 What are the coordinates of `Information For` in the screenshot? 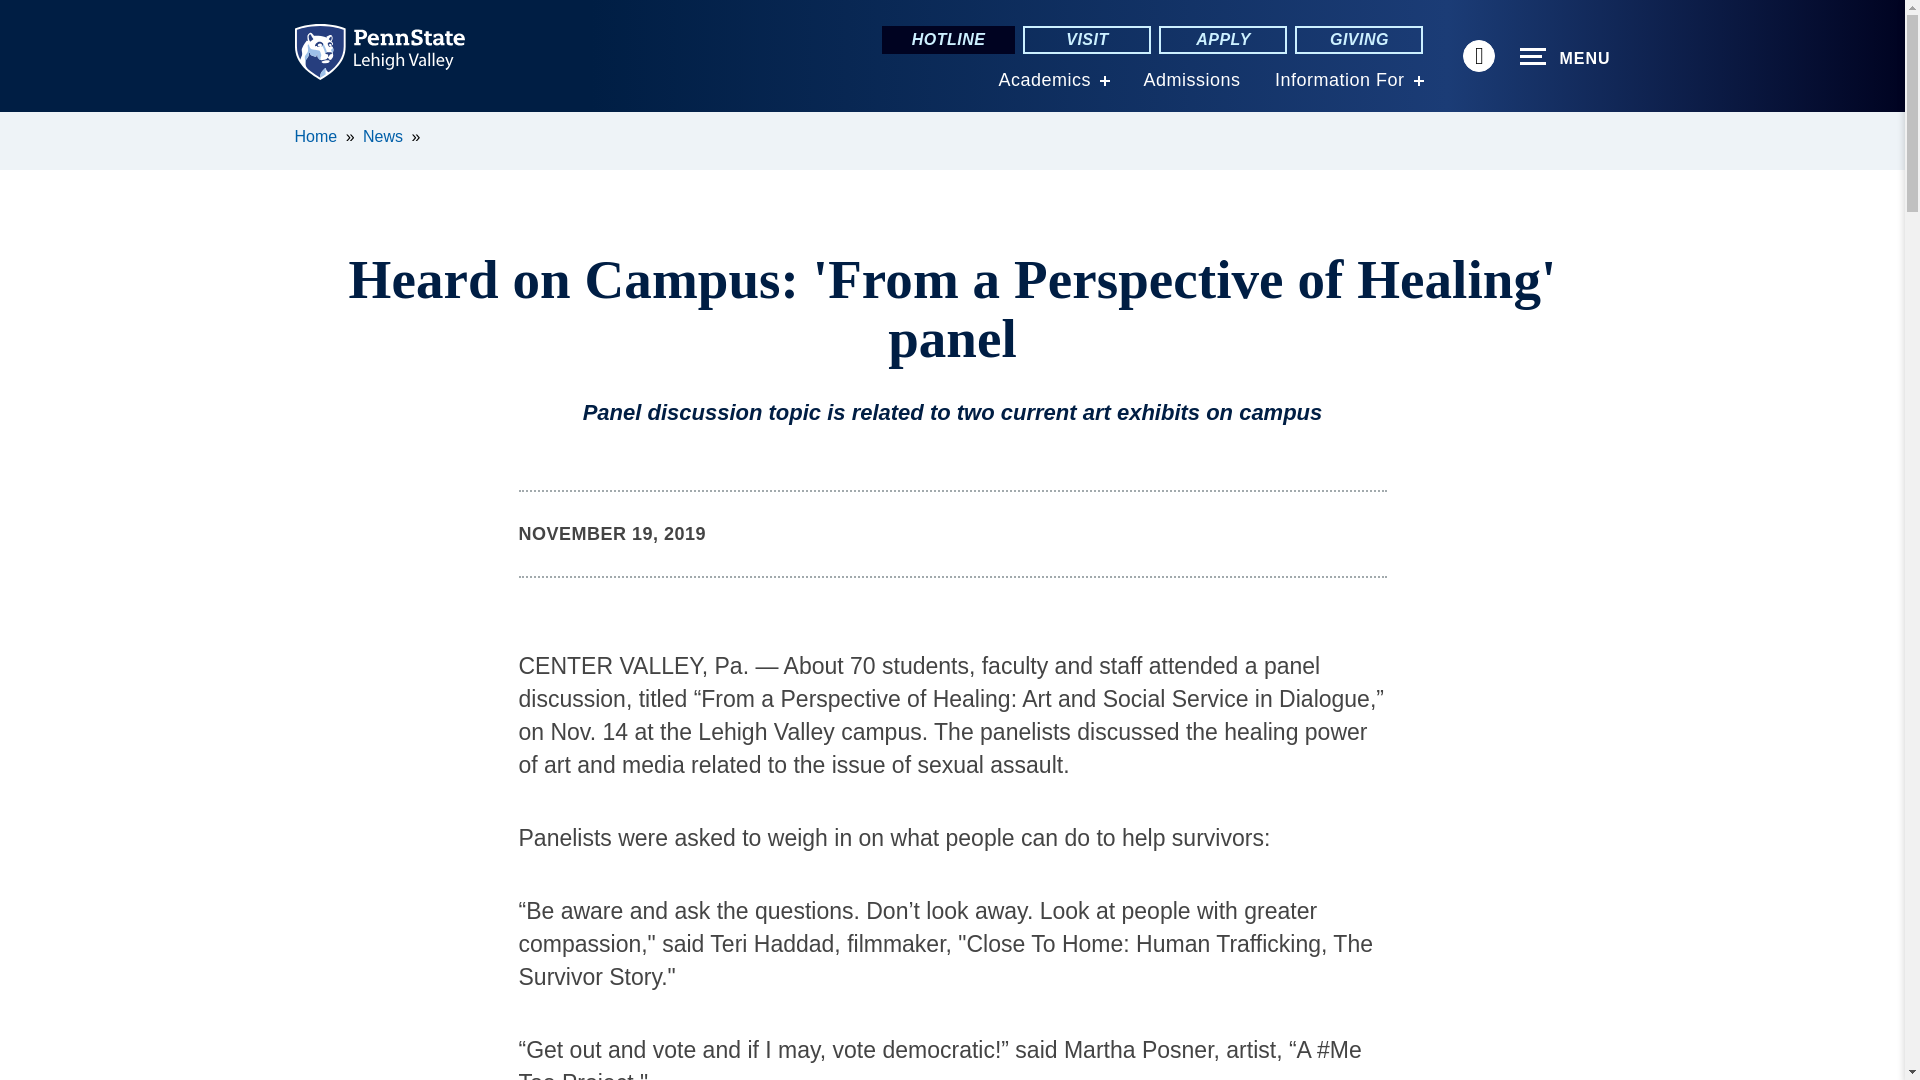 It's located at (1340, 80).